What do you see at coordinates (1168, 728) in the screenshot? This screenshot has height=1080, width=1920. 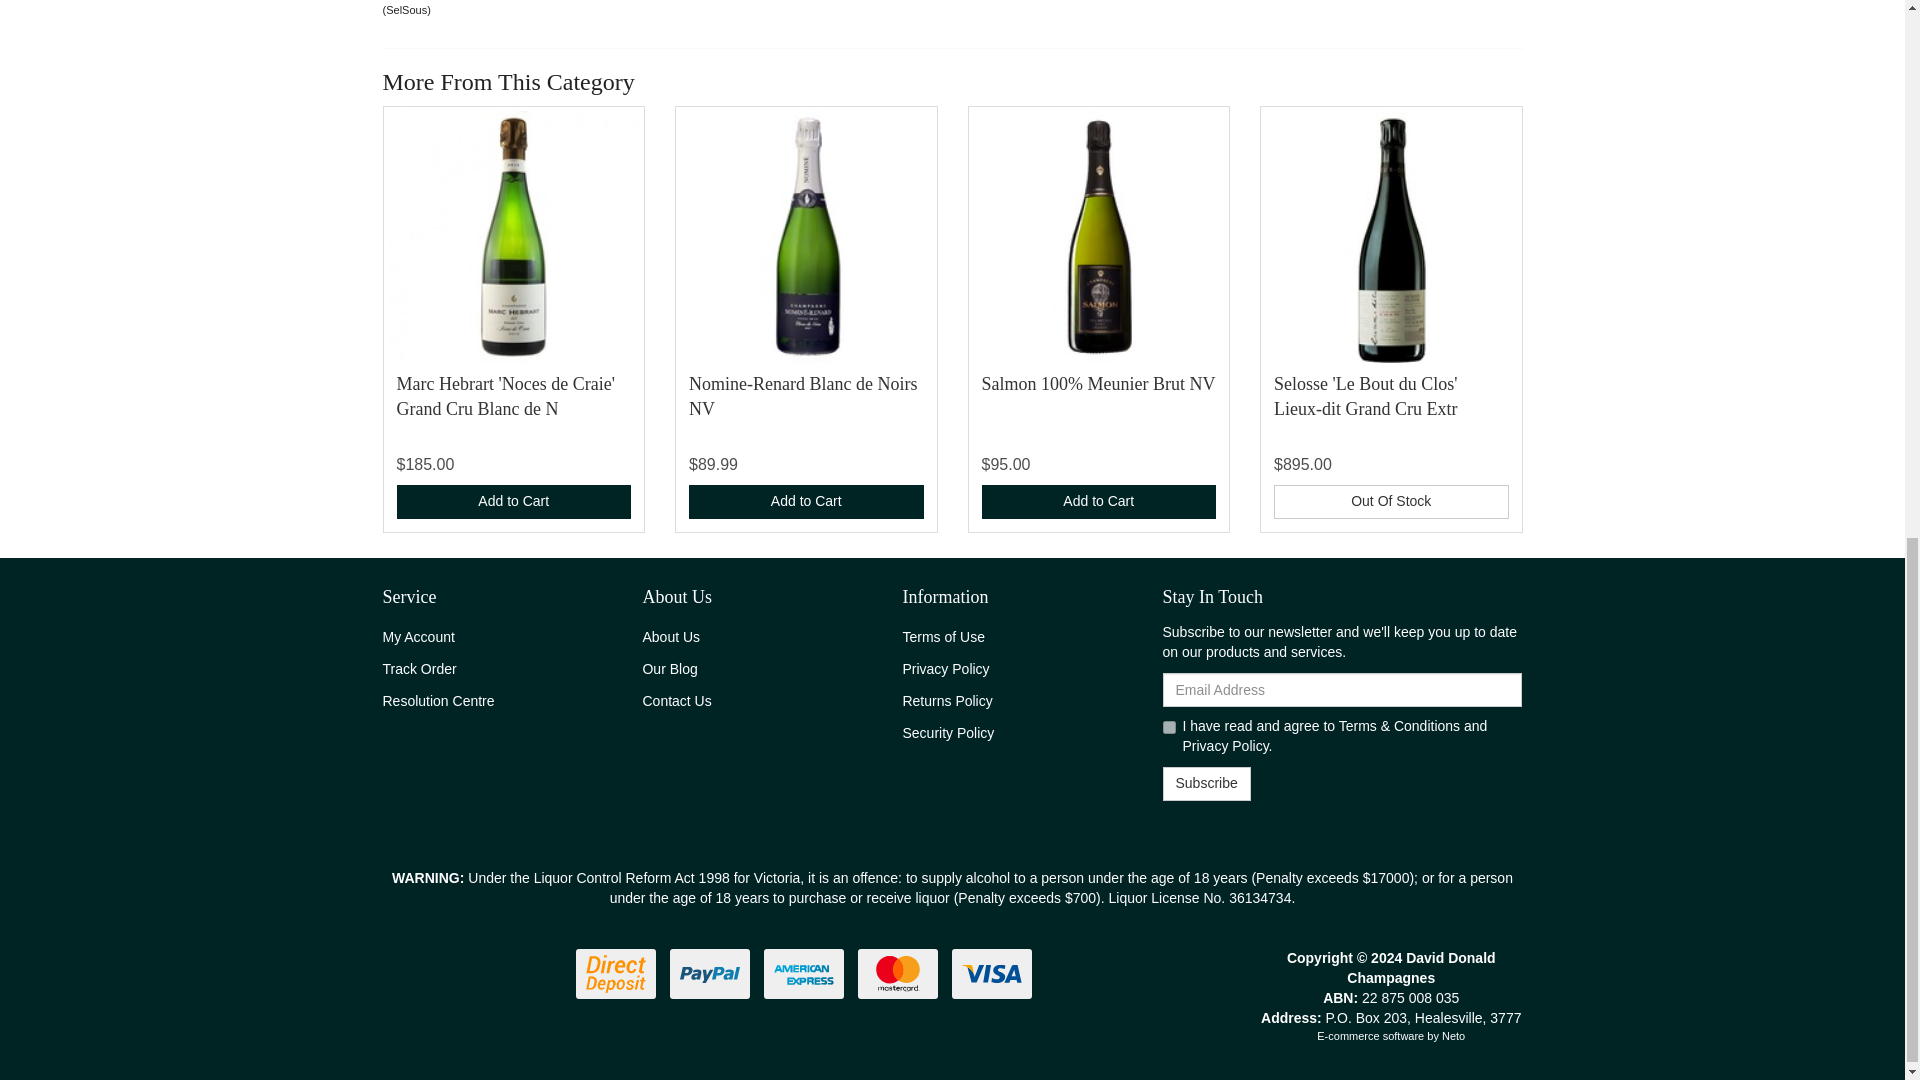 I see `y` at bounding box center [1168, 728].